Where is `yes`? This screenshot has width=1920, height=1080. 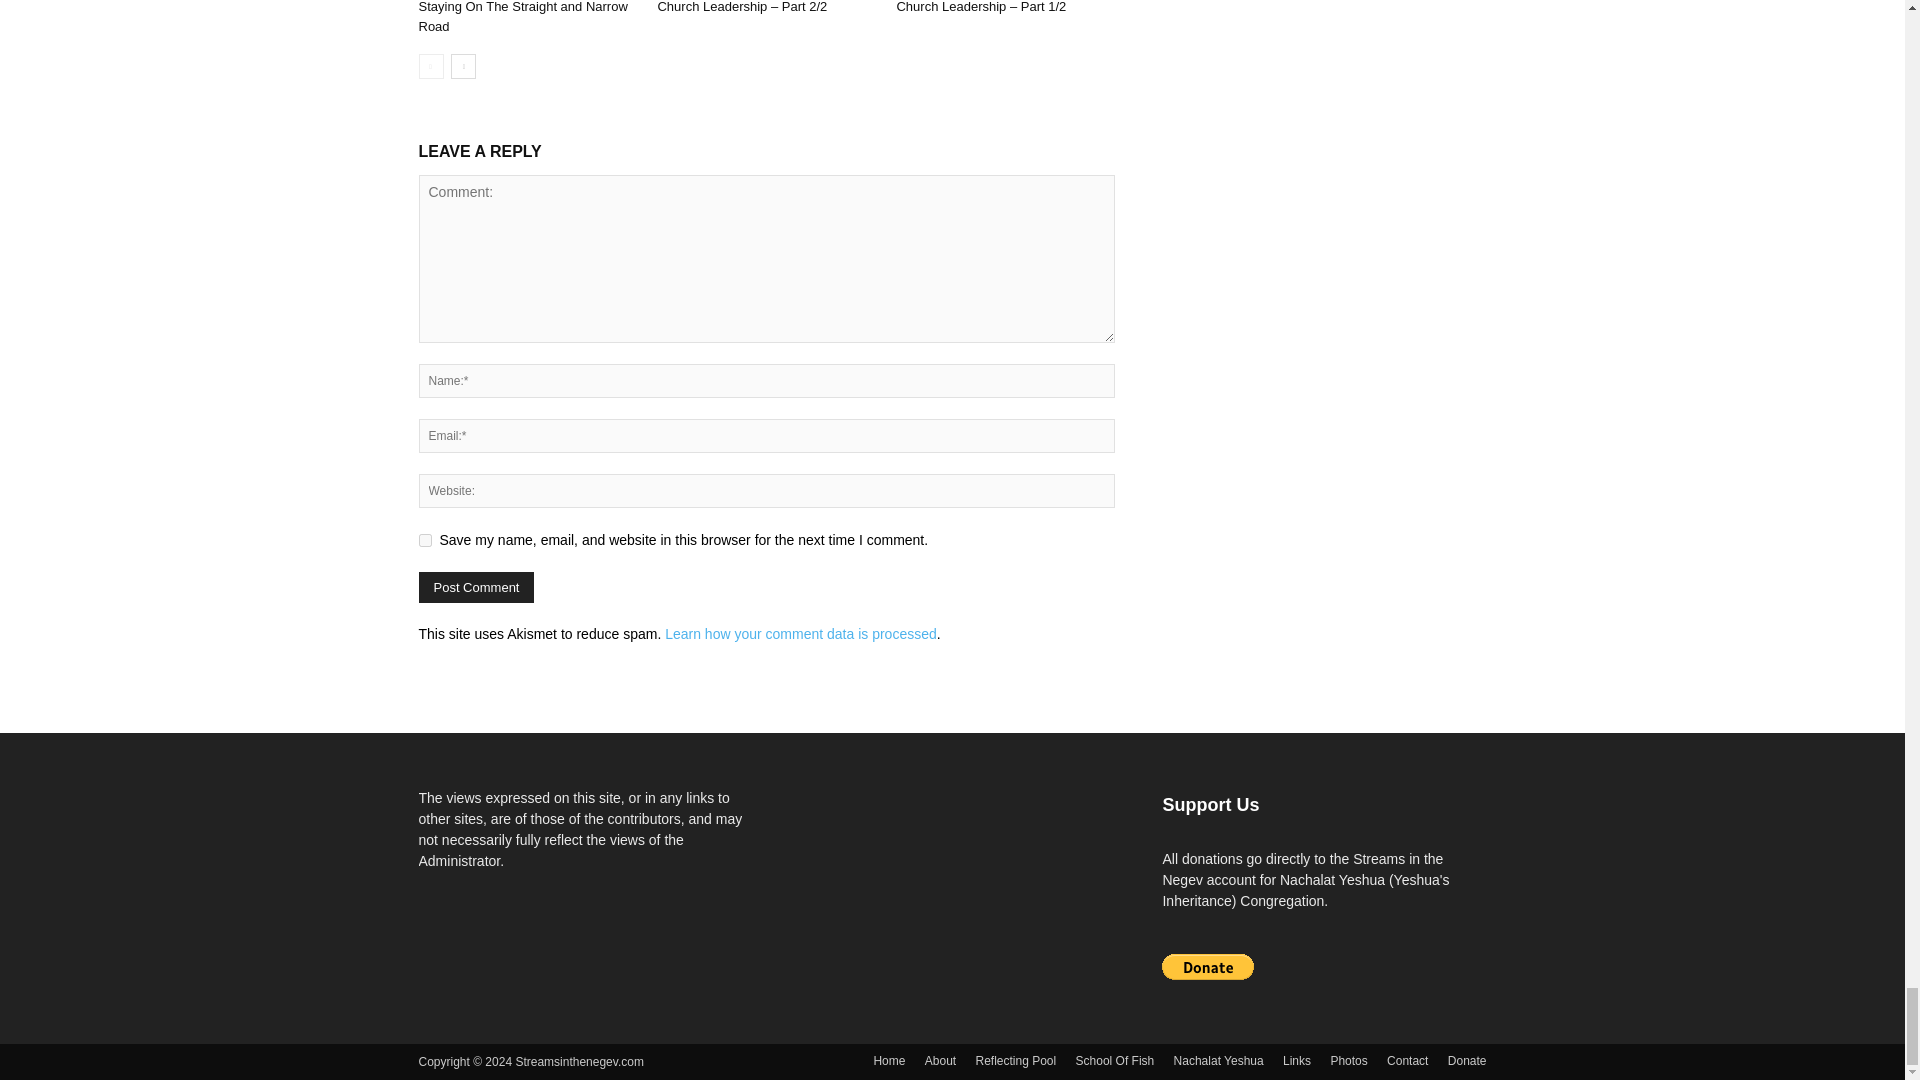
yes is located at coordinates (424, 540).